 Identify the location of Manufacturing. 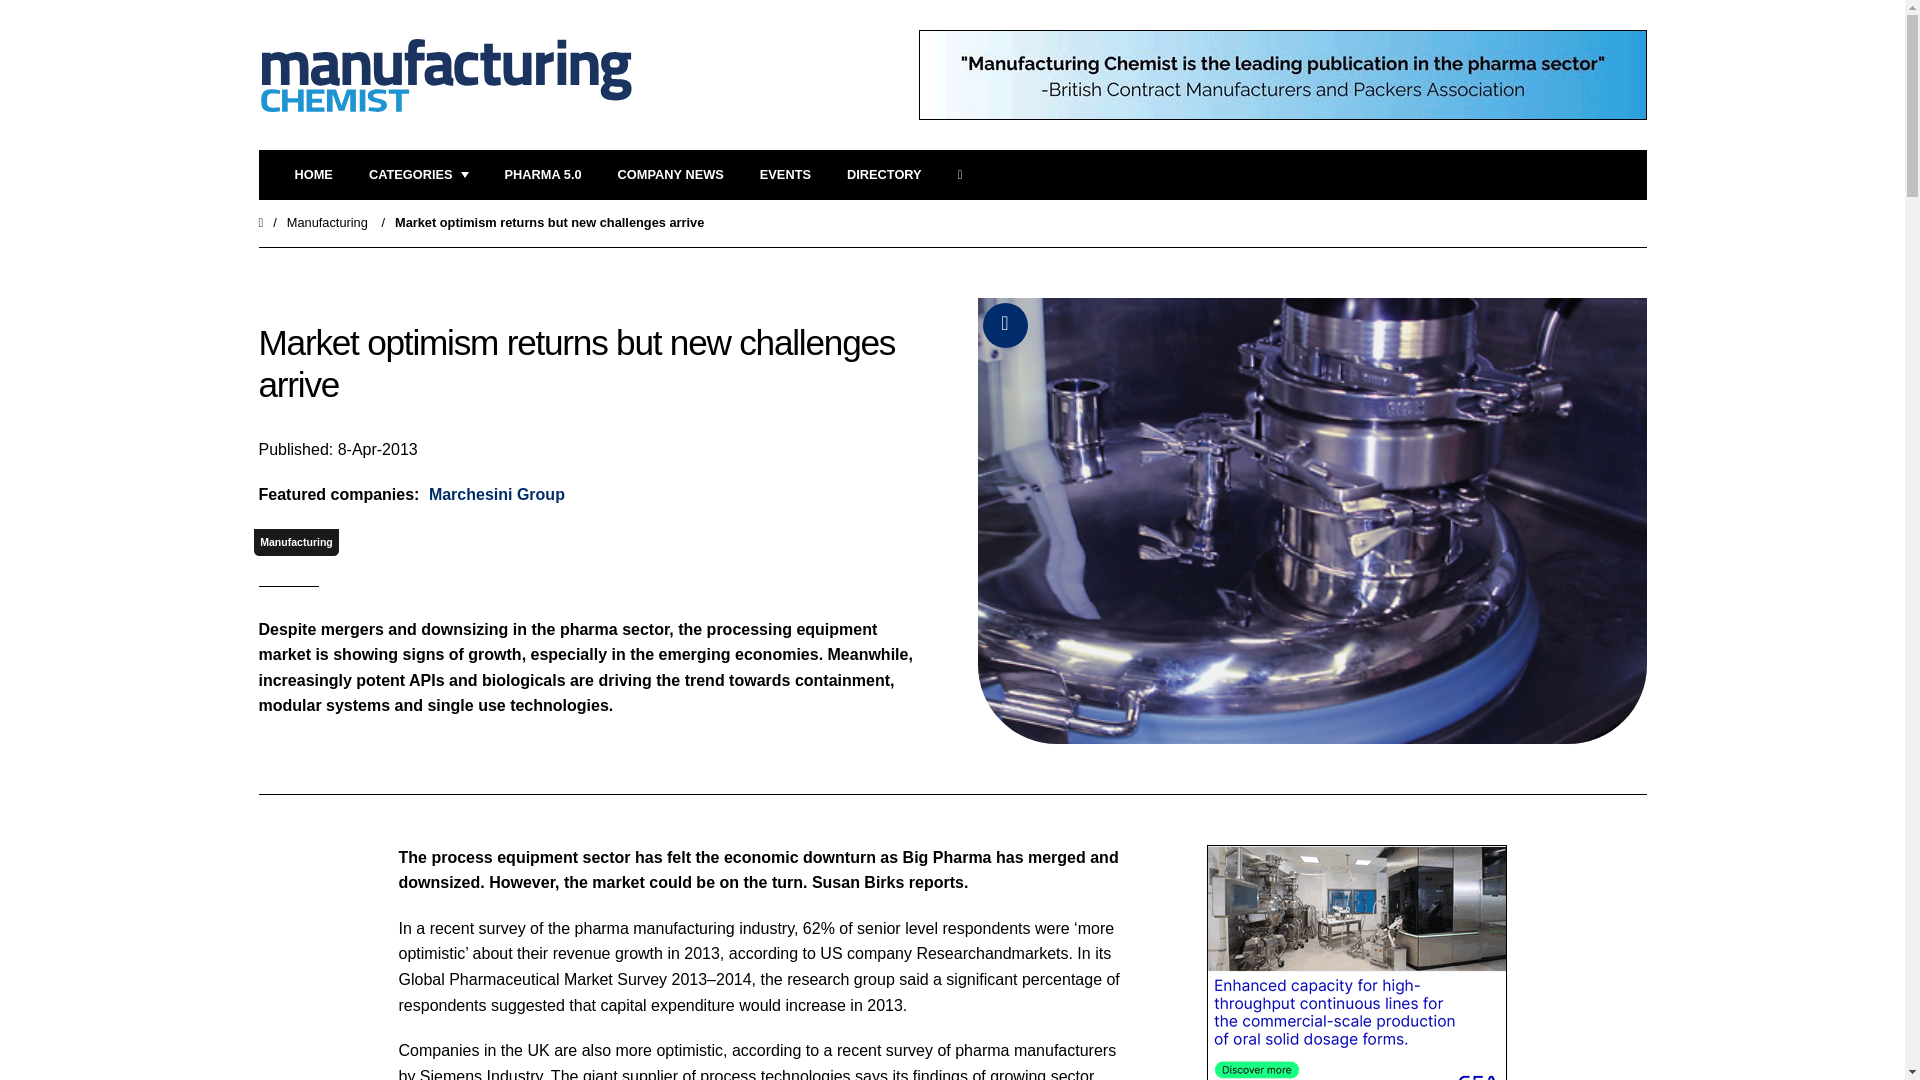
(296, 542).